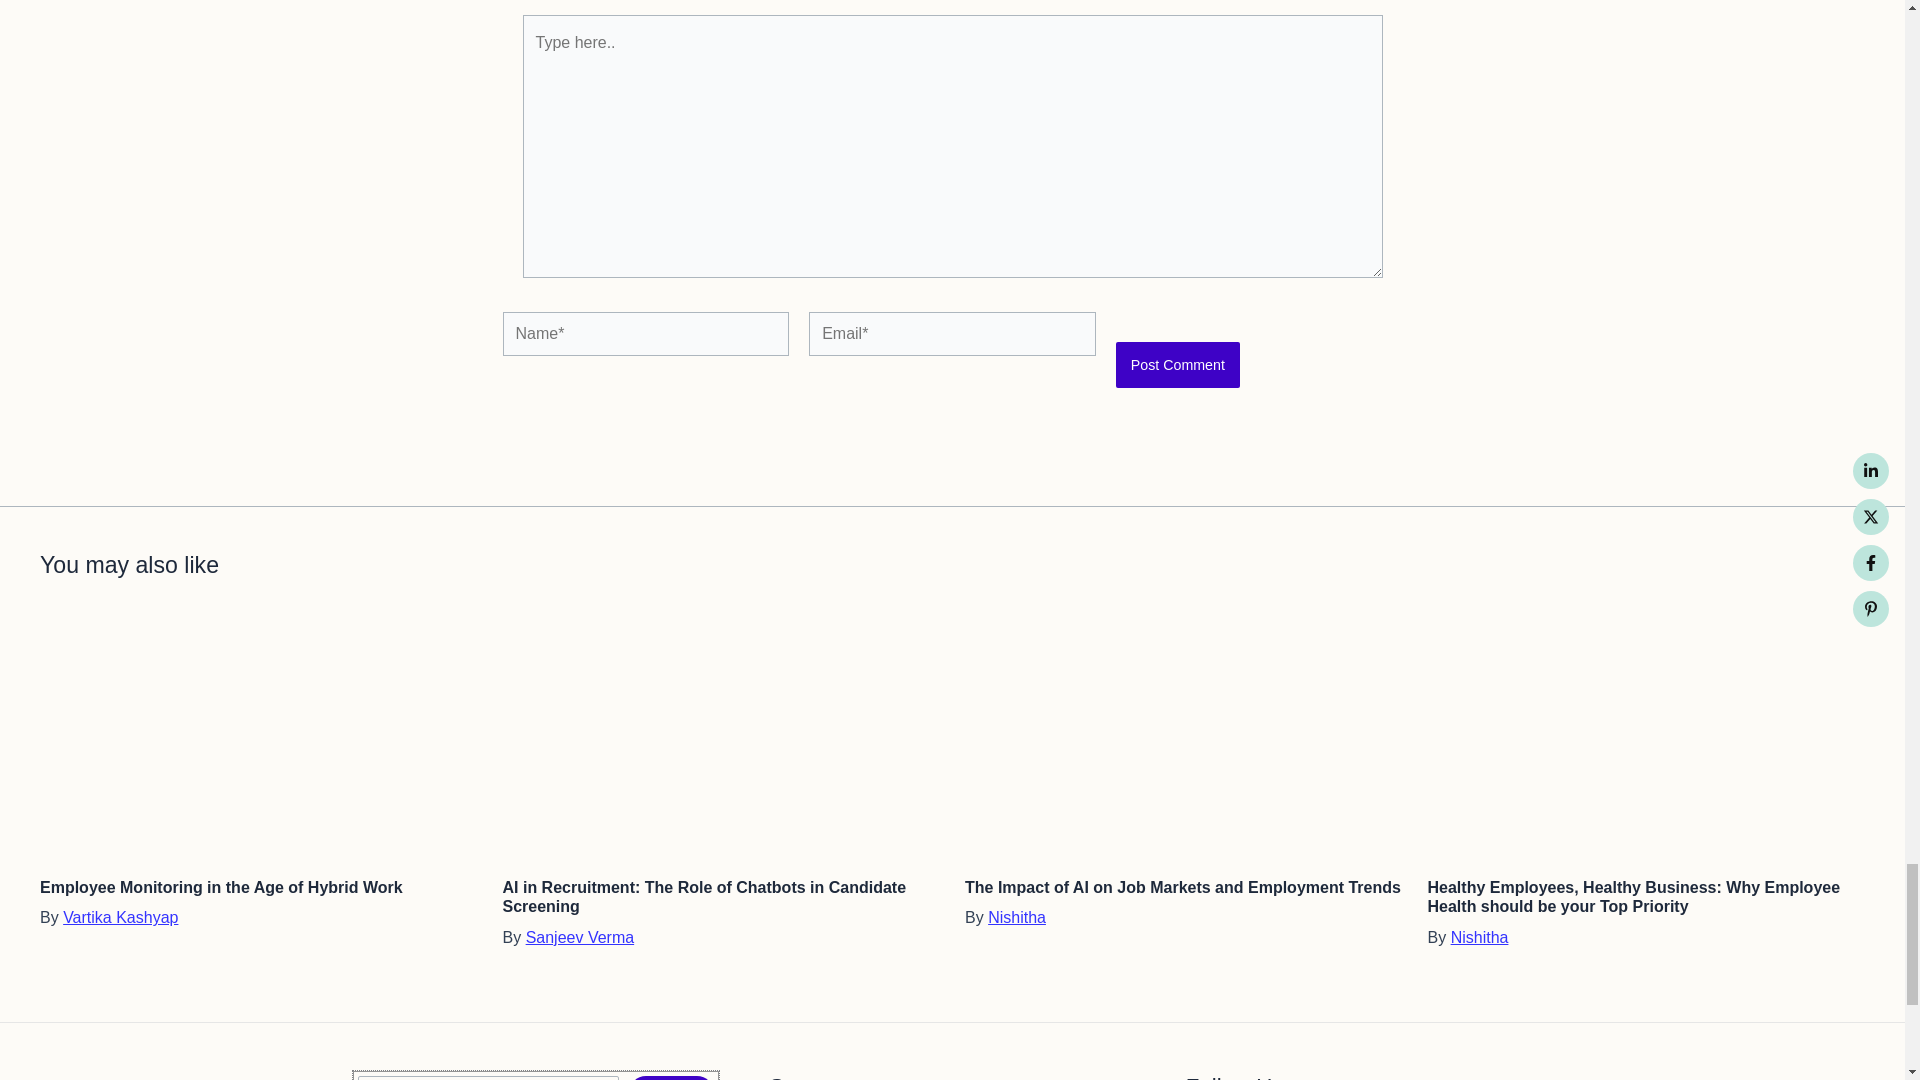 The height and width of the screenshot is (1080, 1920). I want to click on Post Comment, so click(1178, 364).